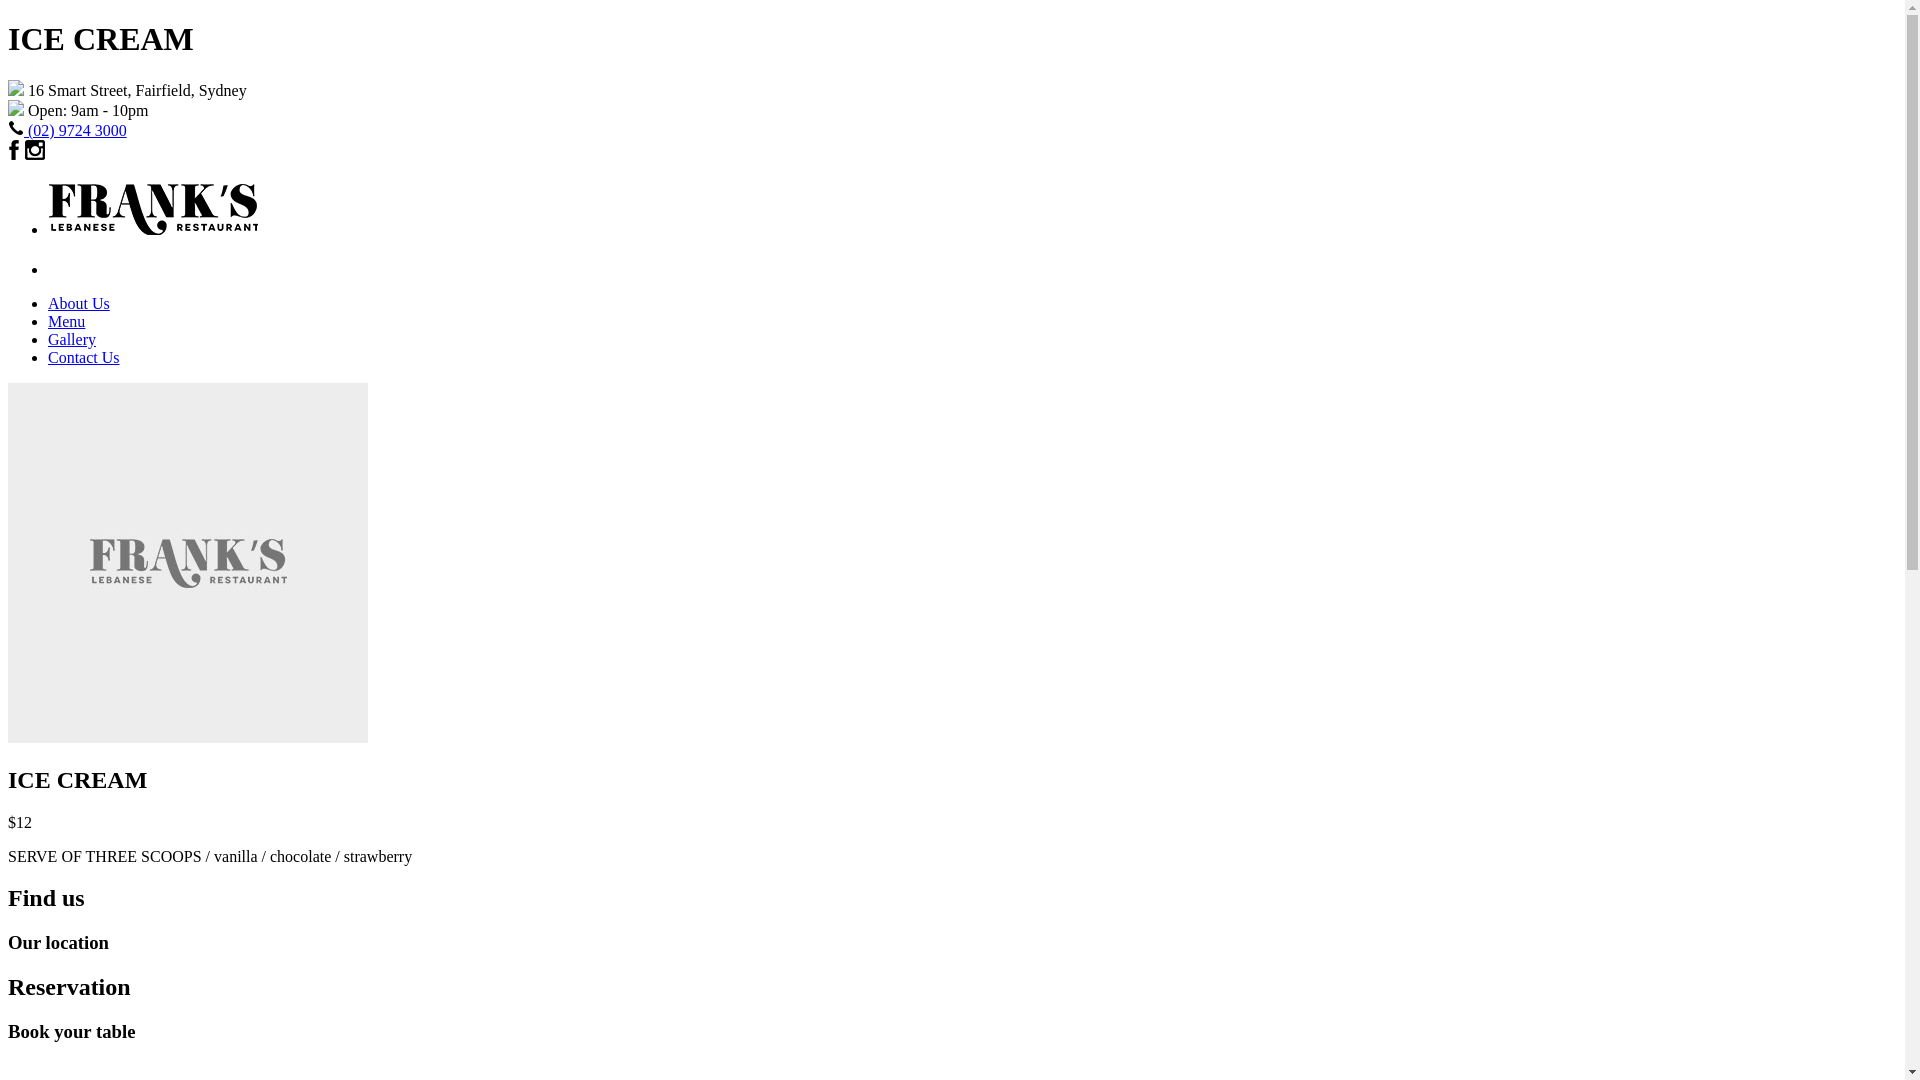  Describe the element at coordinates (66, 322) in the screenshot. I see `Menu` at that location.